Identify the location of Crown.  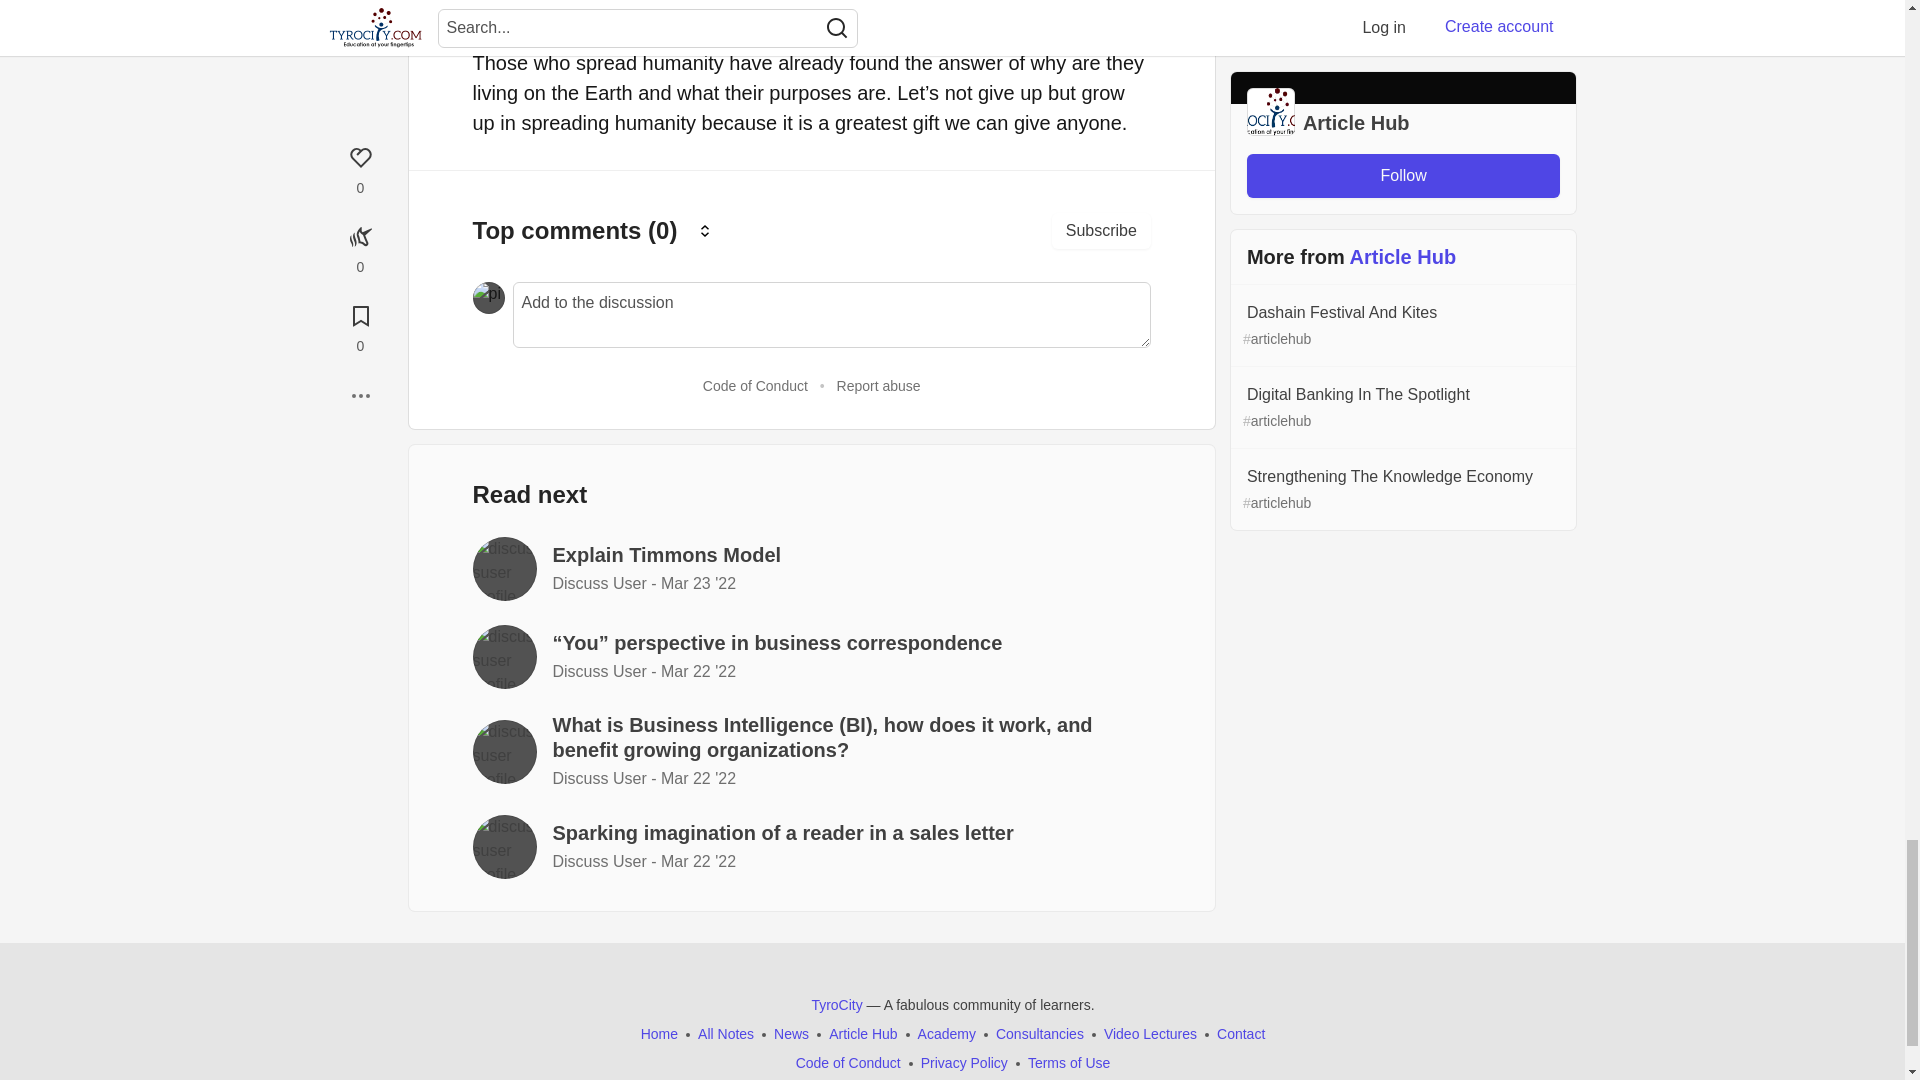
(705, 230).